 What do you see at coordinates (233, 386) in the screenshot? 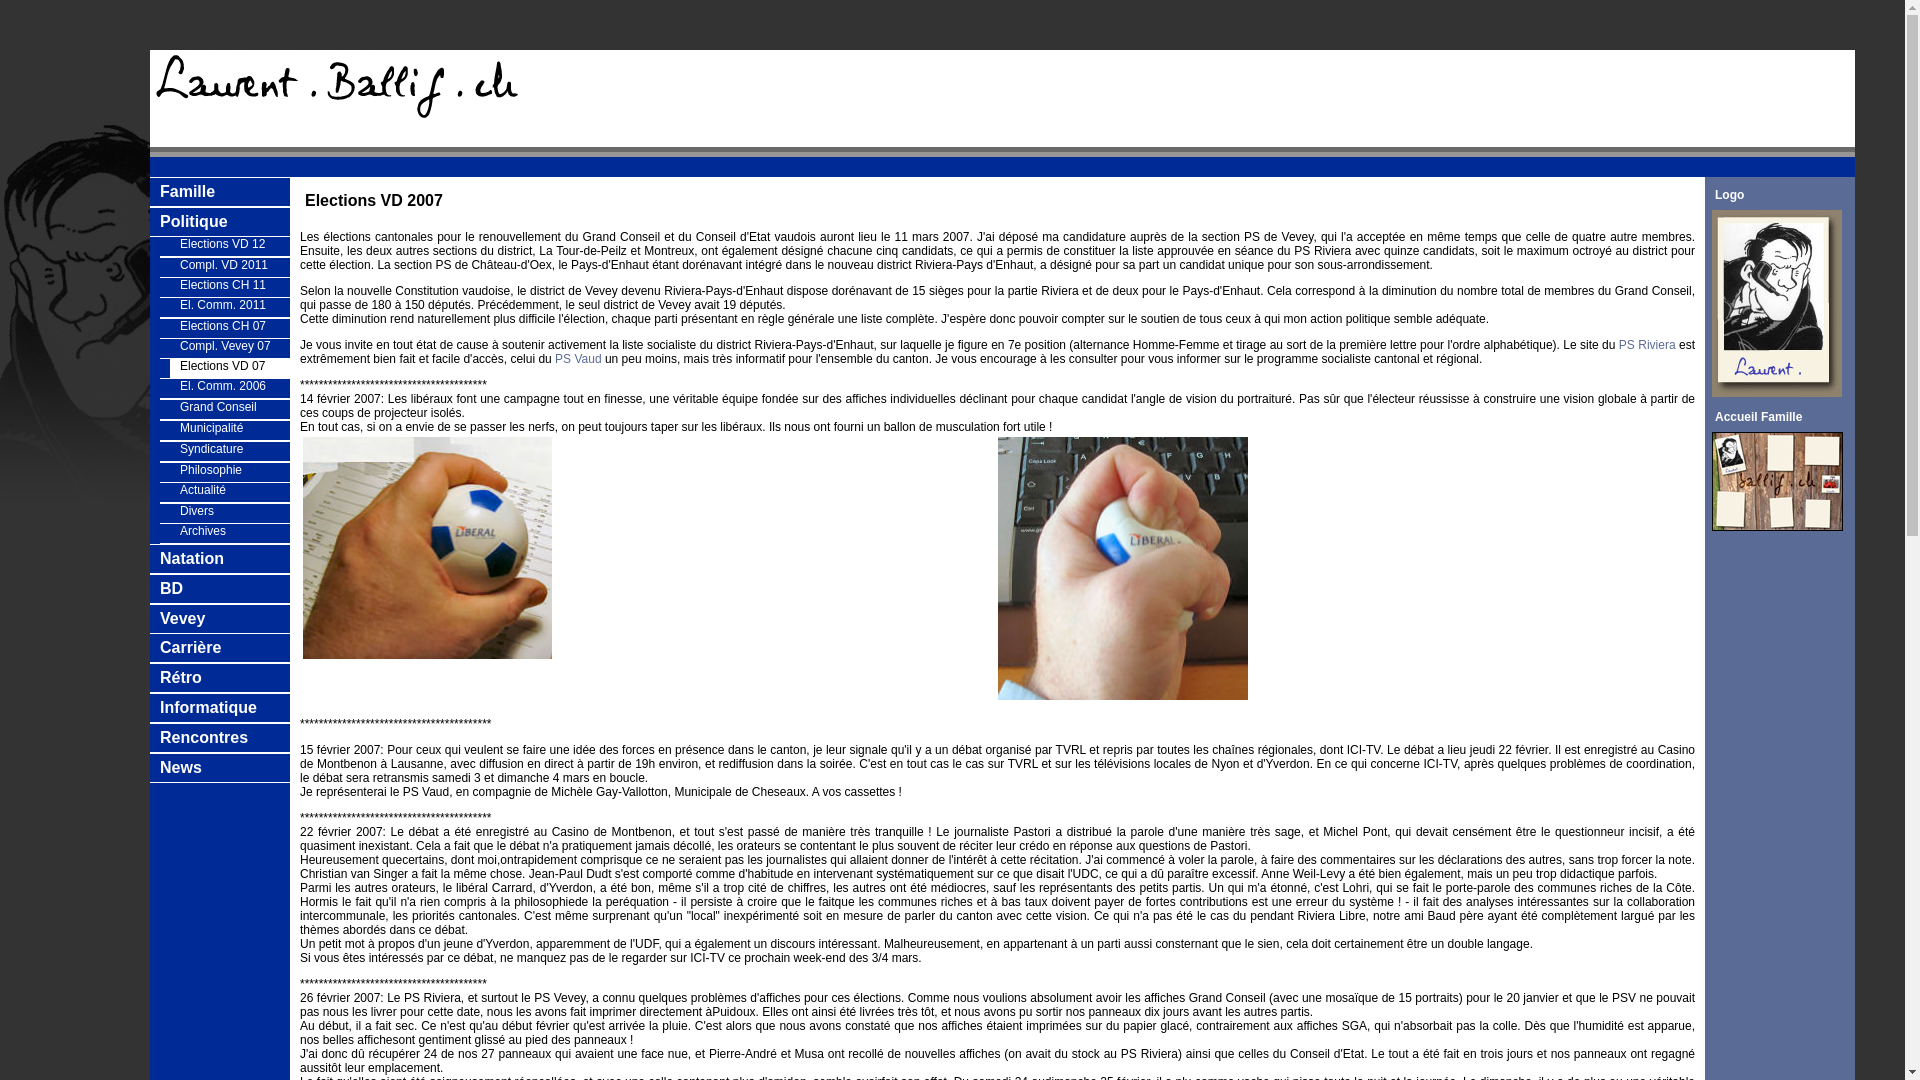
I see `El. Comm. 2006` at bounding box center [233, 386].